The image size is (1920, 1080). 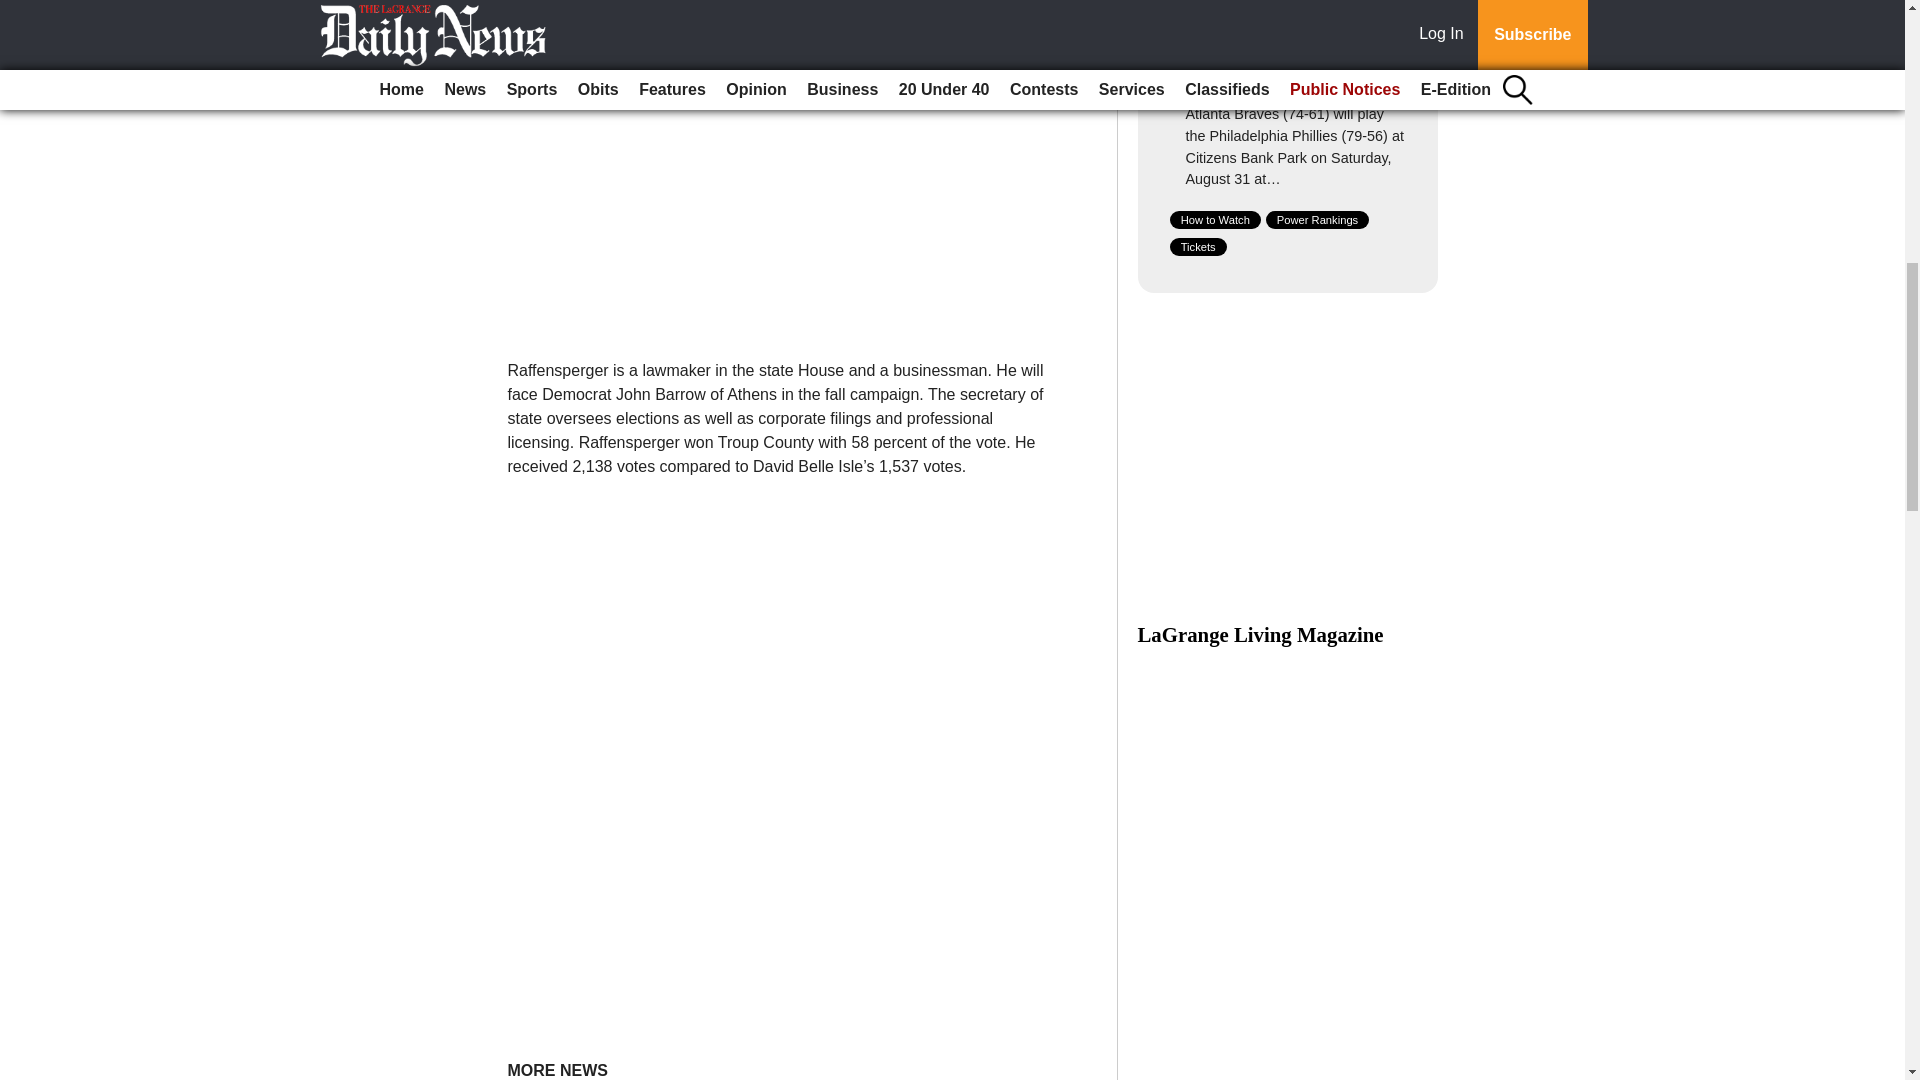 What do you see at coordinates (1198, 246) in the screenshot?
I see `Tickets` at bounding box center [1198, 246].